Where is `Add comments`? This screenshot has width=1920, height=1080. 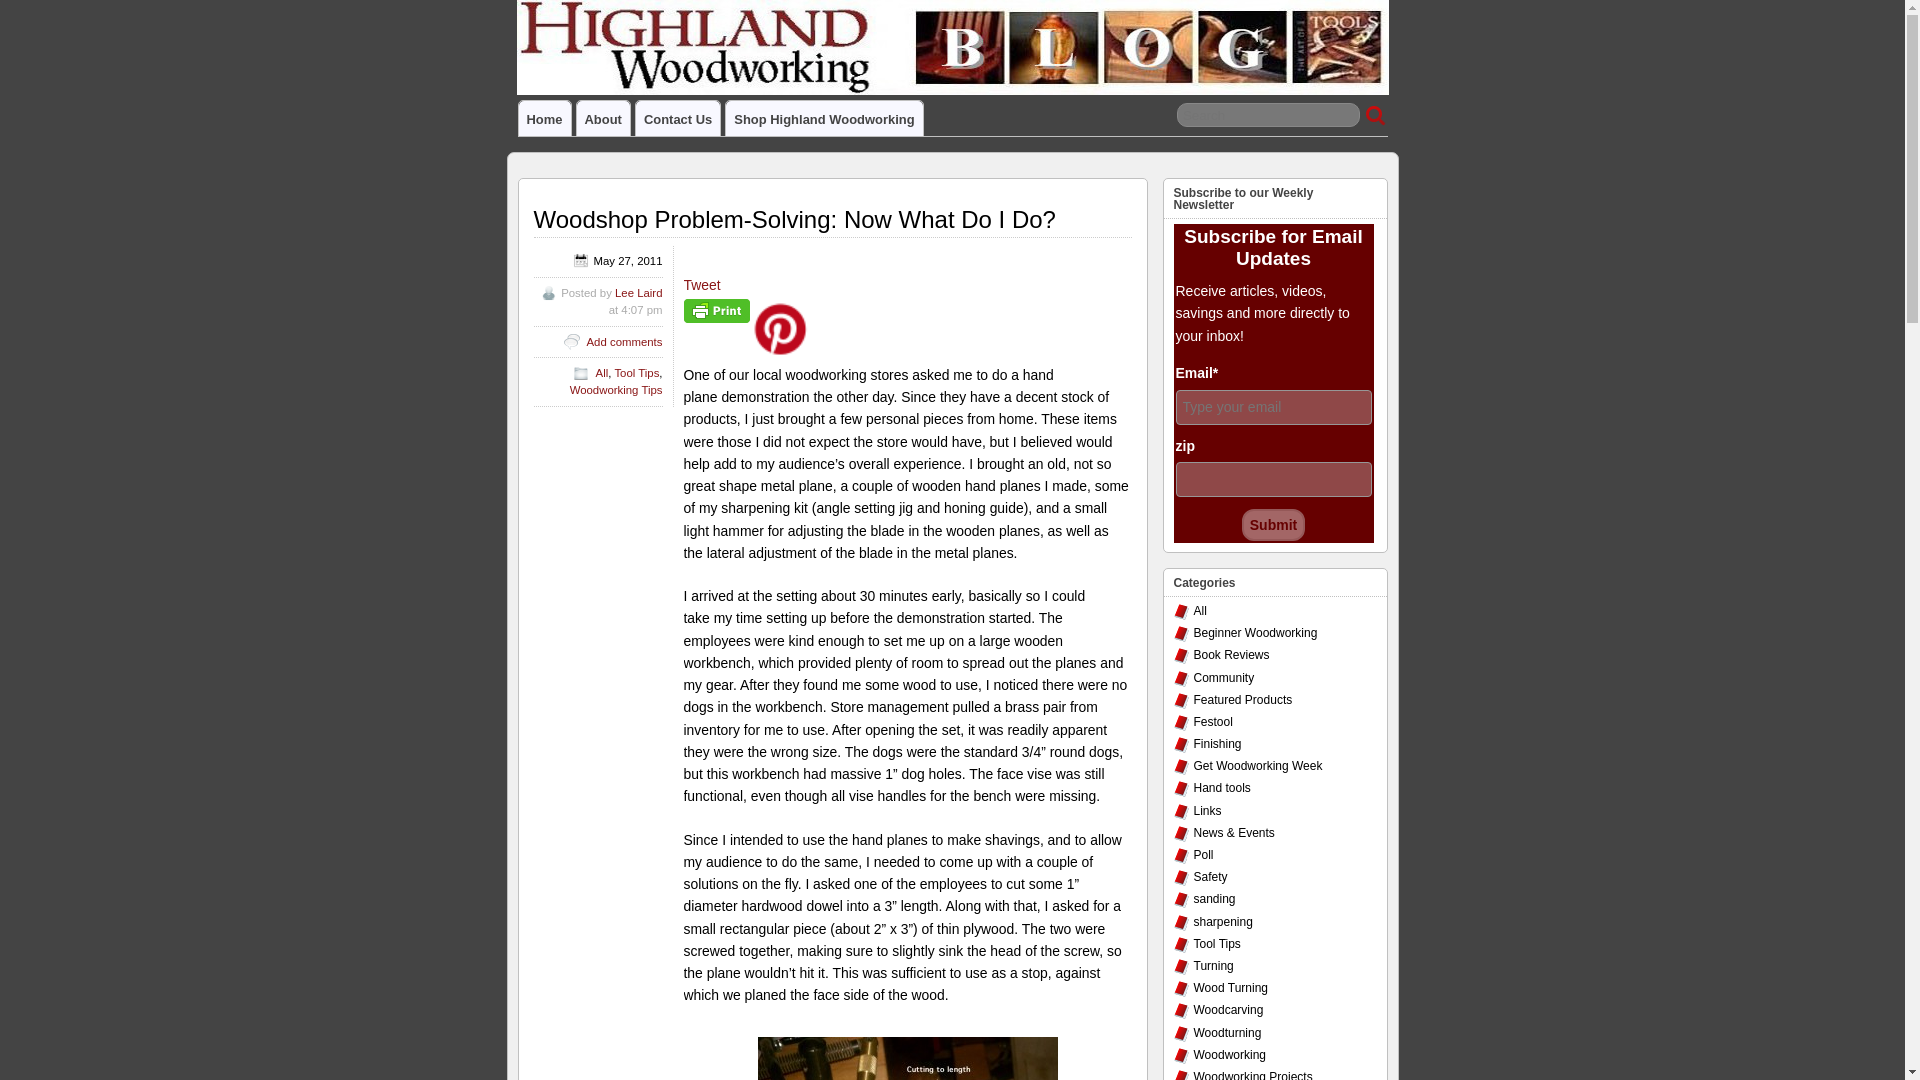
Add comments is located at coordinates (624, 341).